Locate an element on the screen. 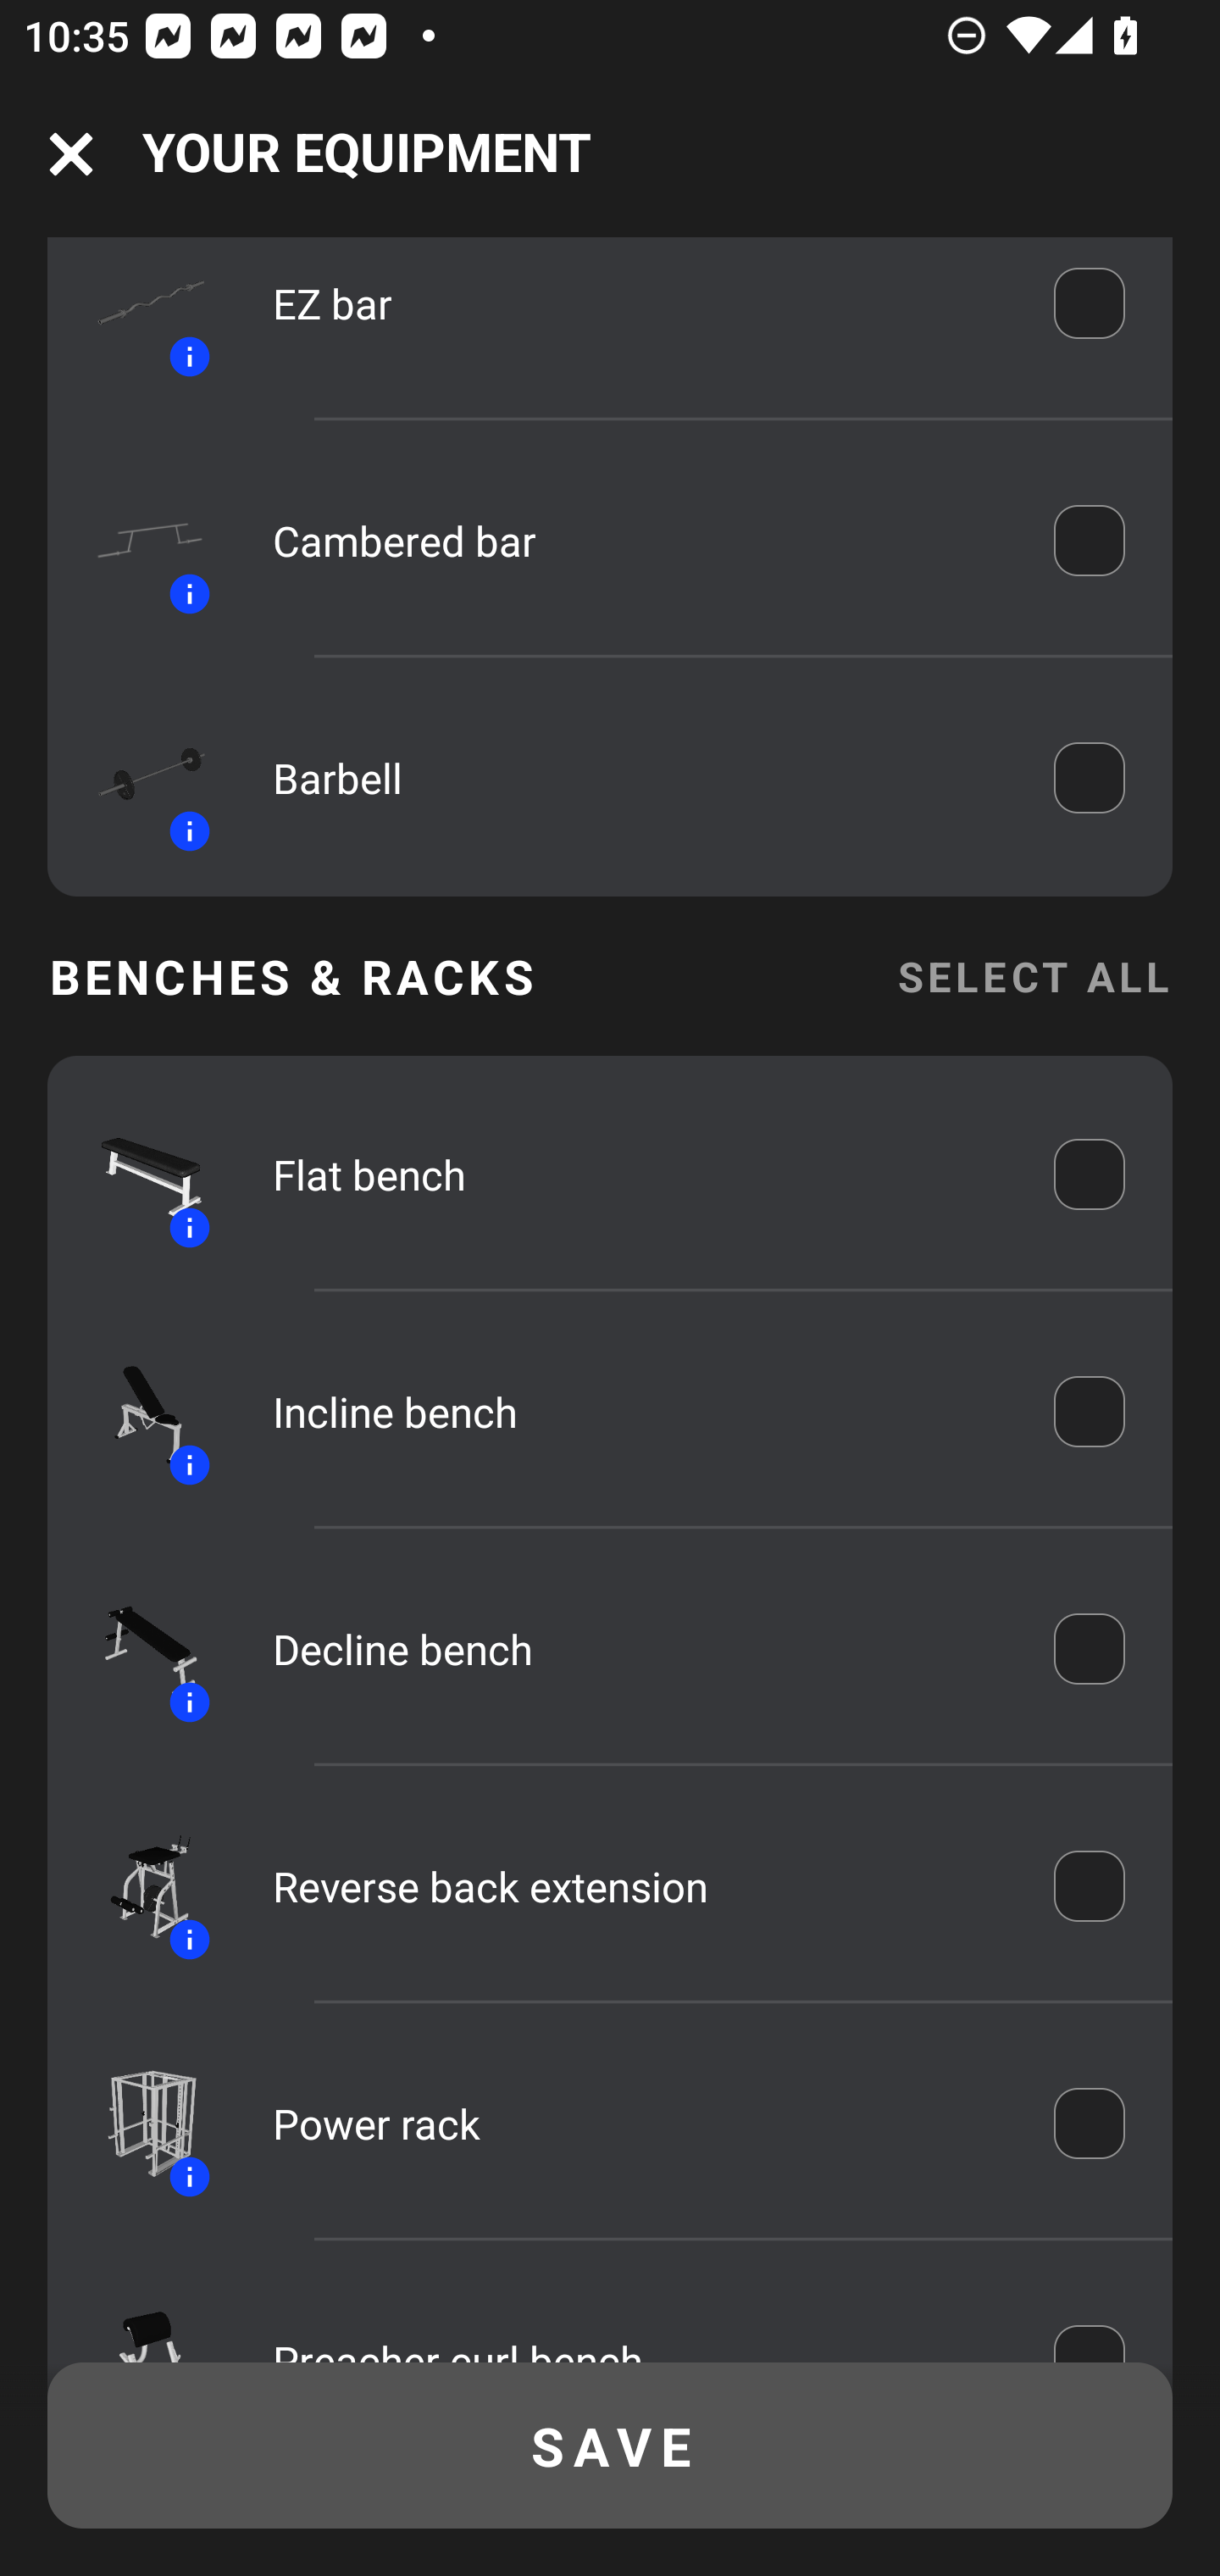  Incline bench is located at coordinates (640, 1412).